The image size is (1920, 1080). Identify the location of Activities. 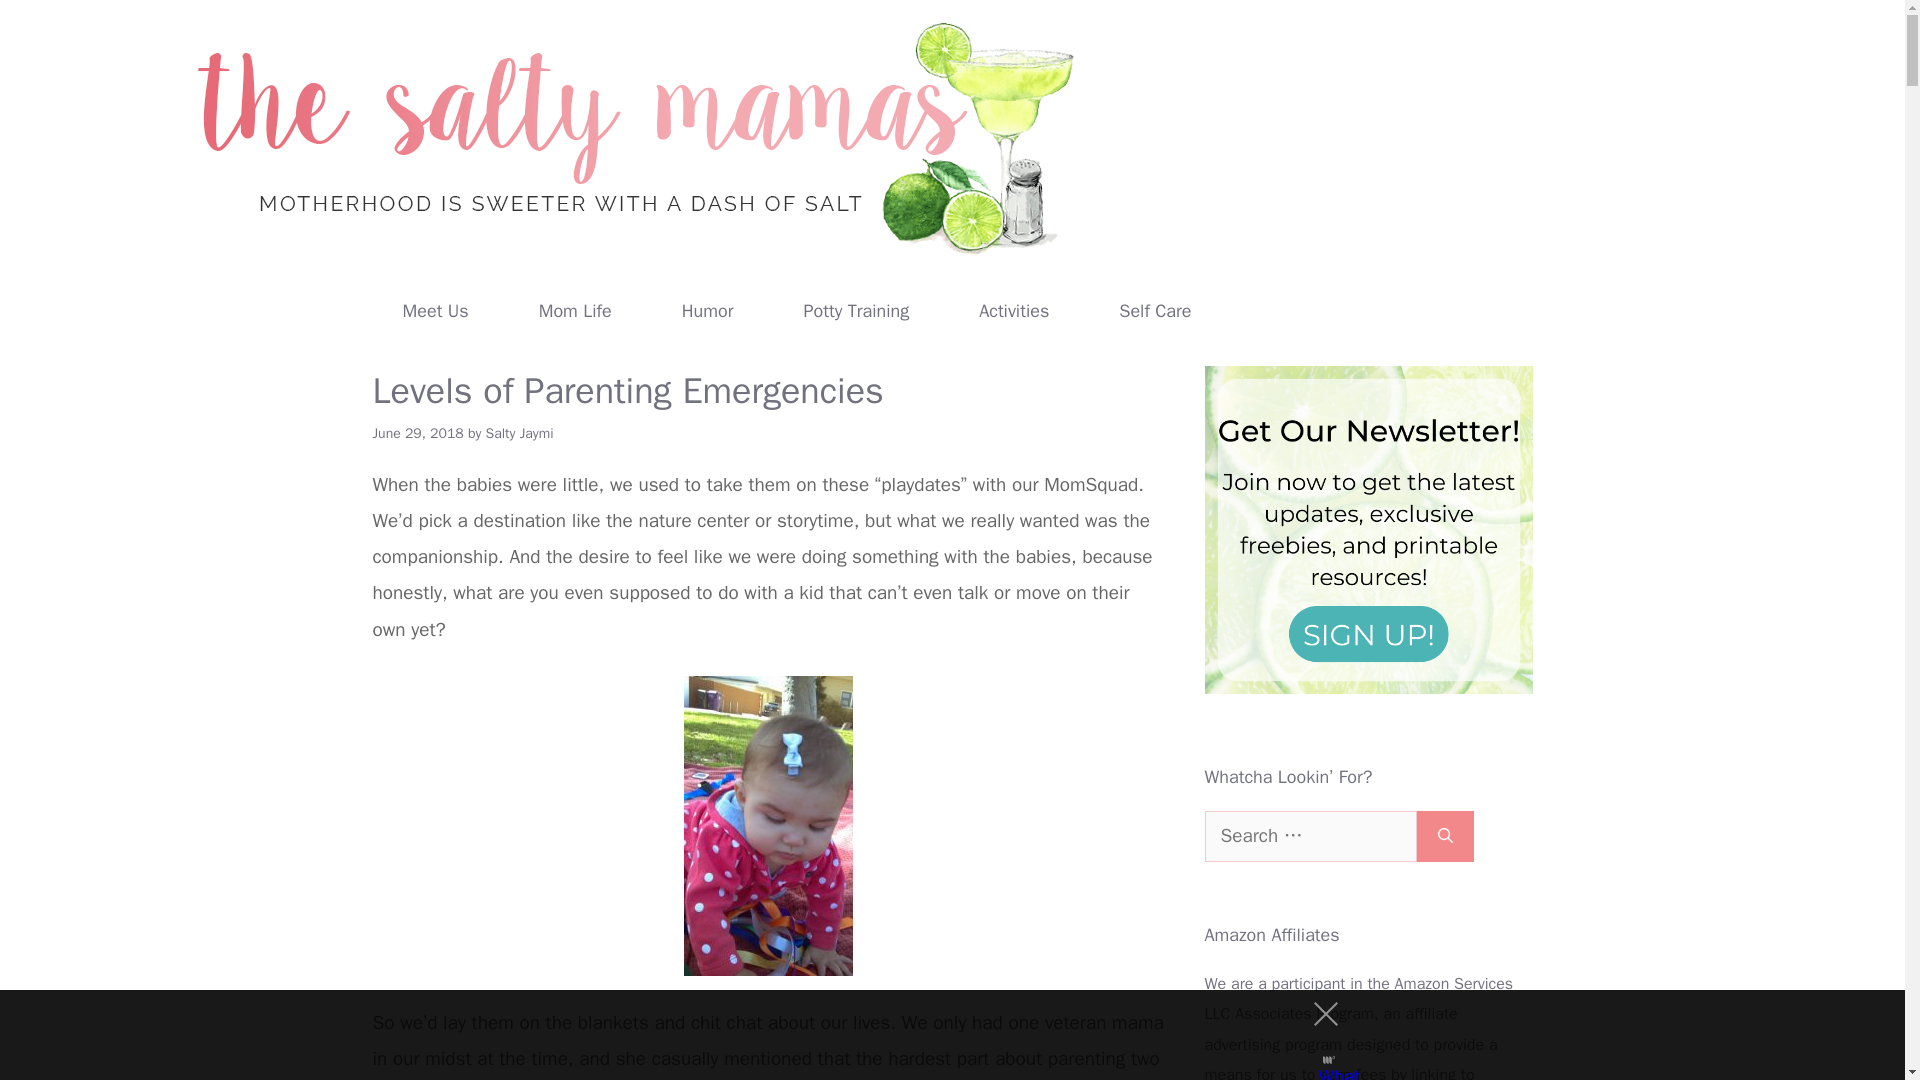
(1014, 310).